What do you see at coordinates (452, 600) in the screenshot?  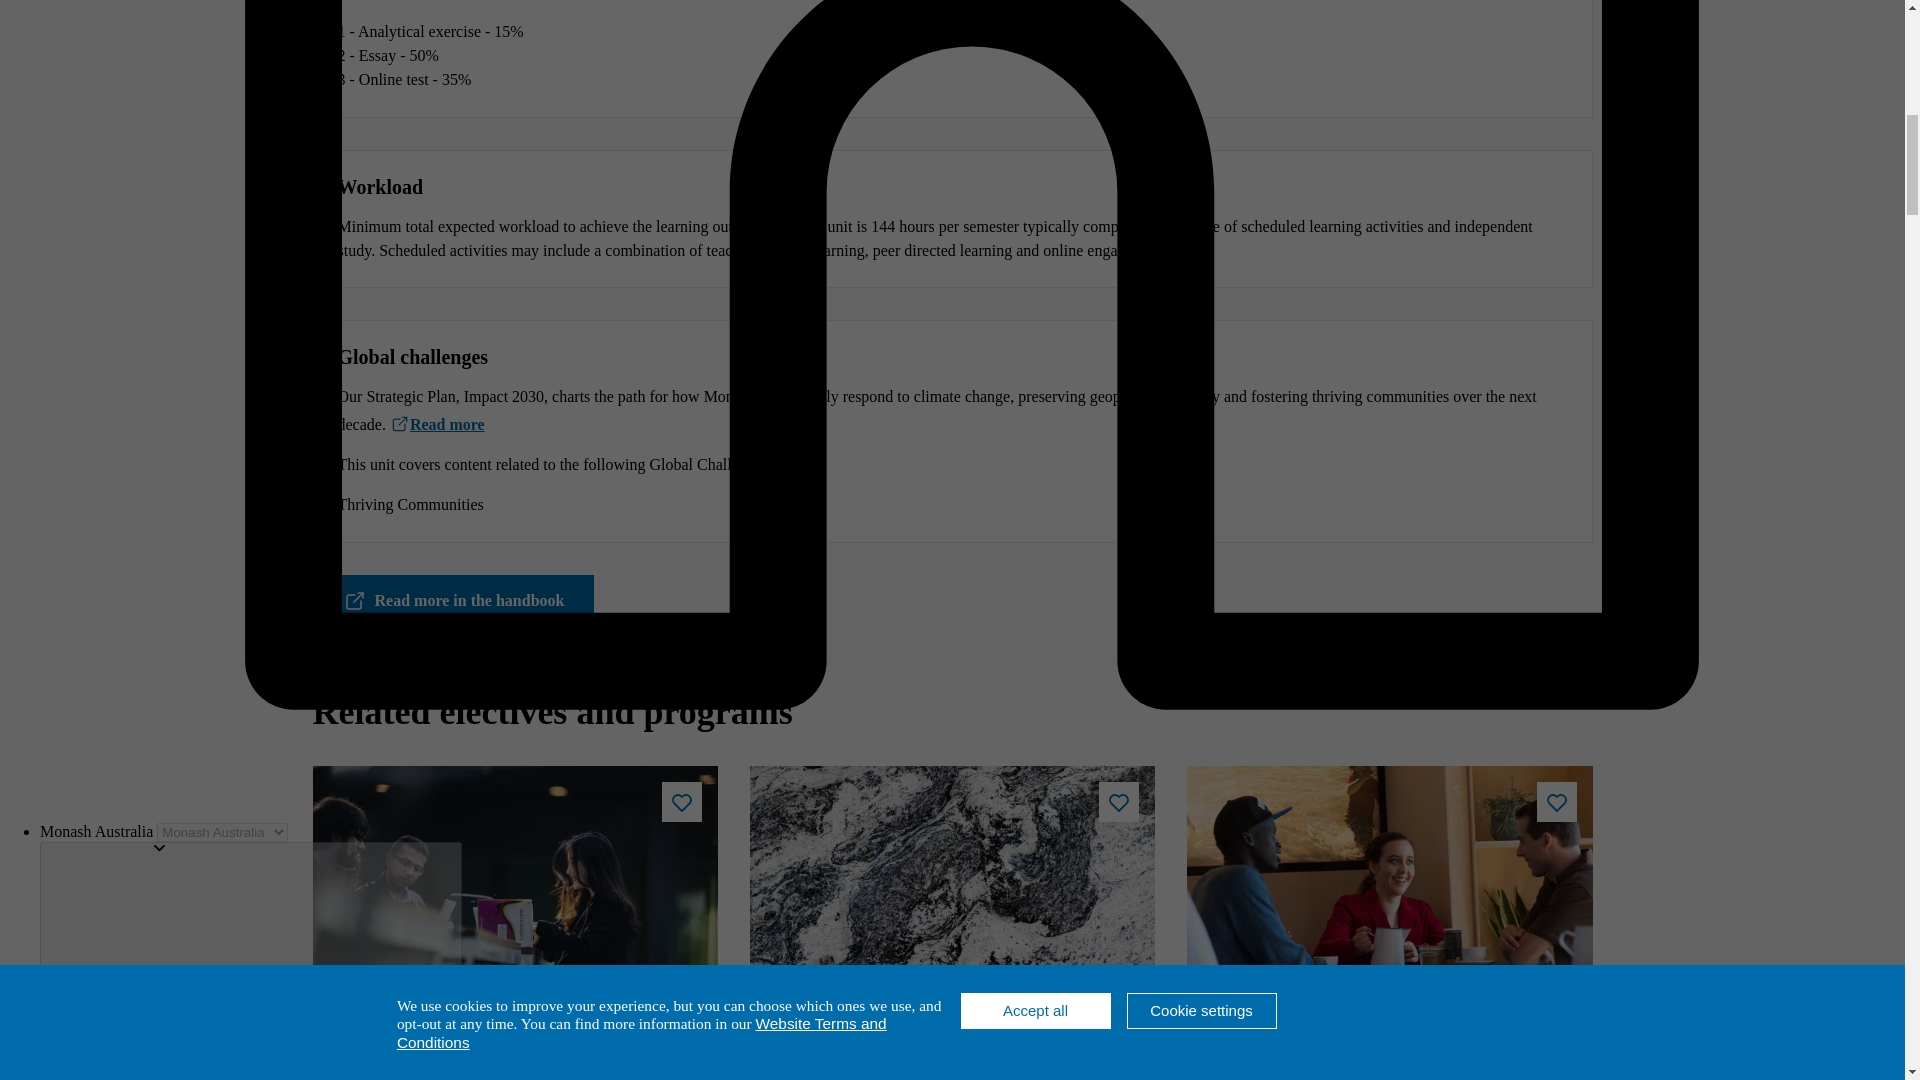 I see `Read more in the handbook` at bounding box center [452, 600].